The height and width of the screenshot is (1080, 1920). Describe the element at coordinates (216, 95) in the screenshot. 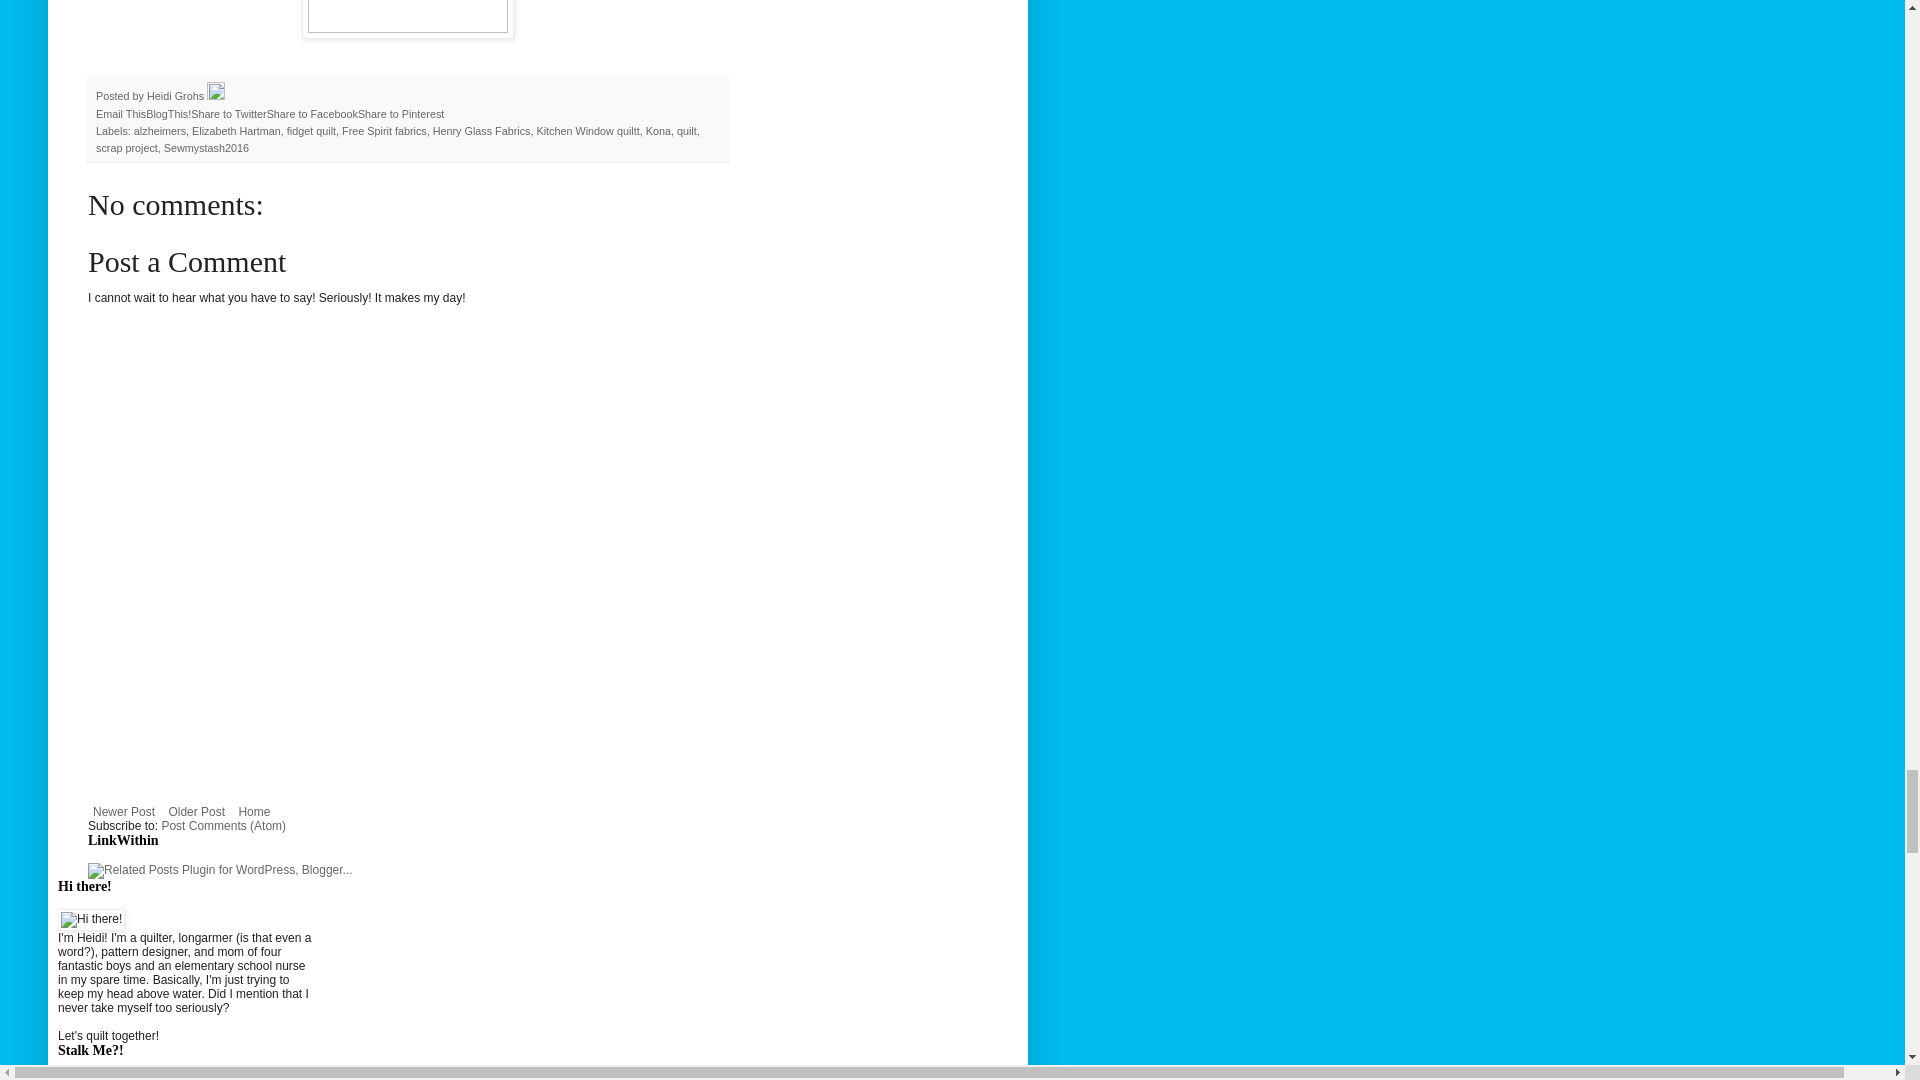

I see `Edit Post` at that location.